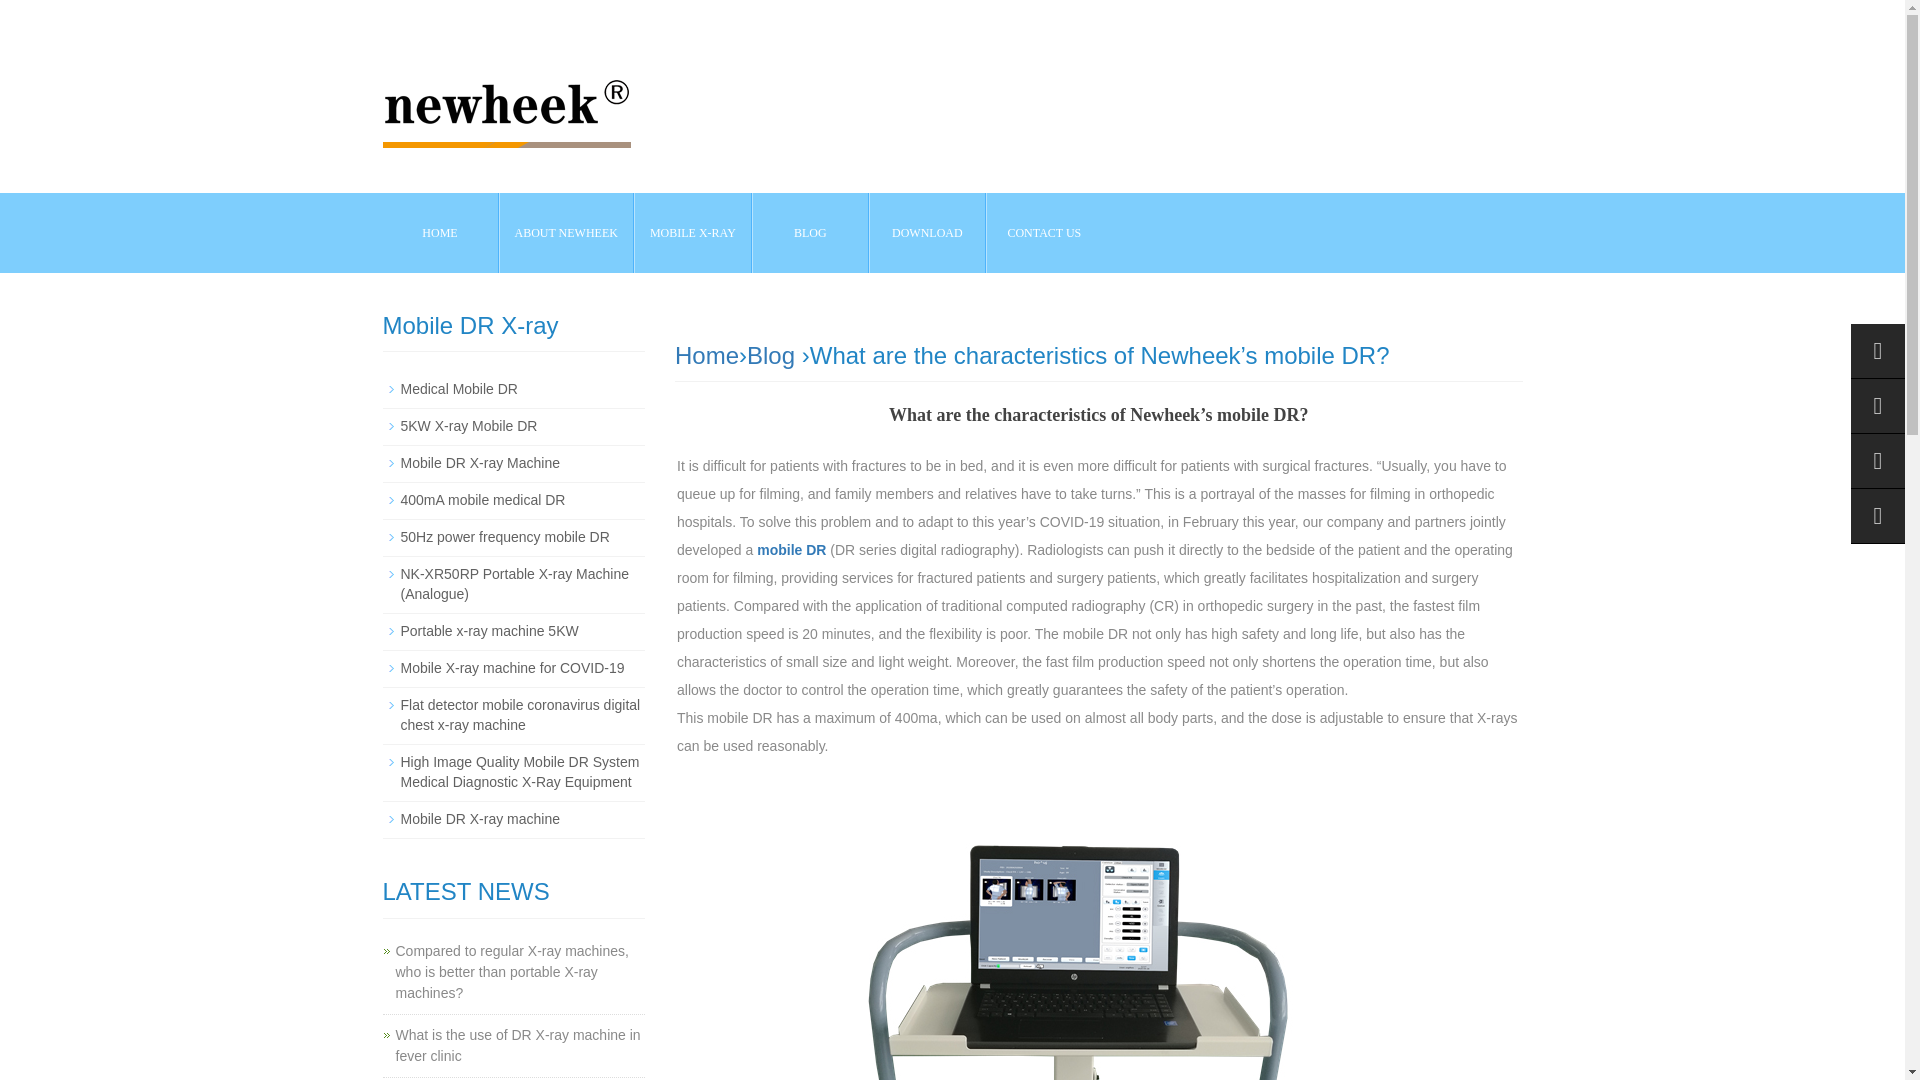  What do you see at coordinates (707, 356) in the screenshot?
I see `Back to Home page` at bounding box center [707, 356].